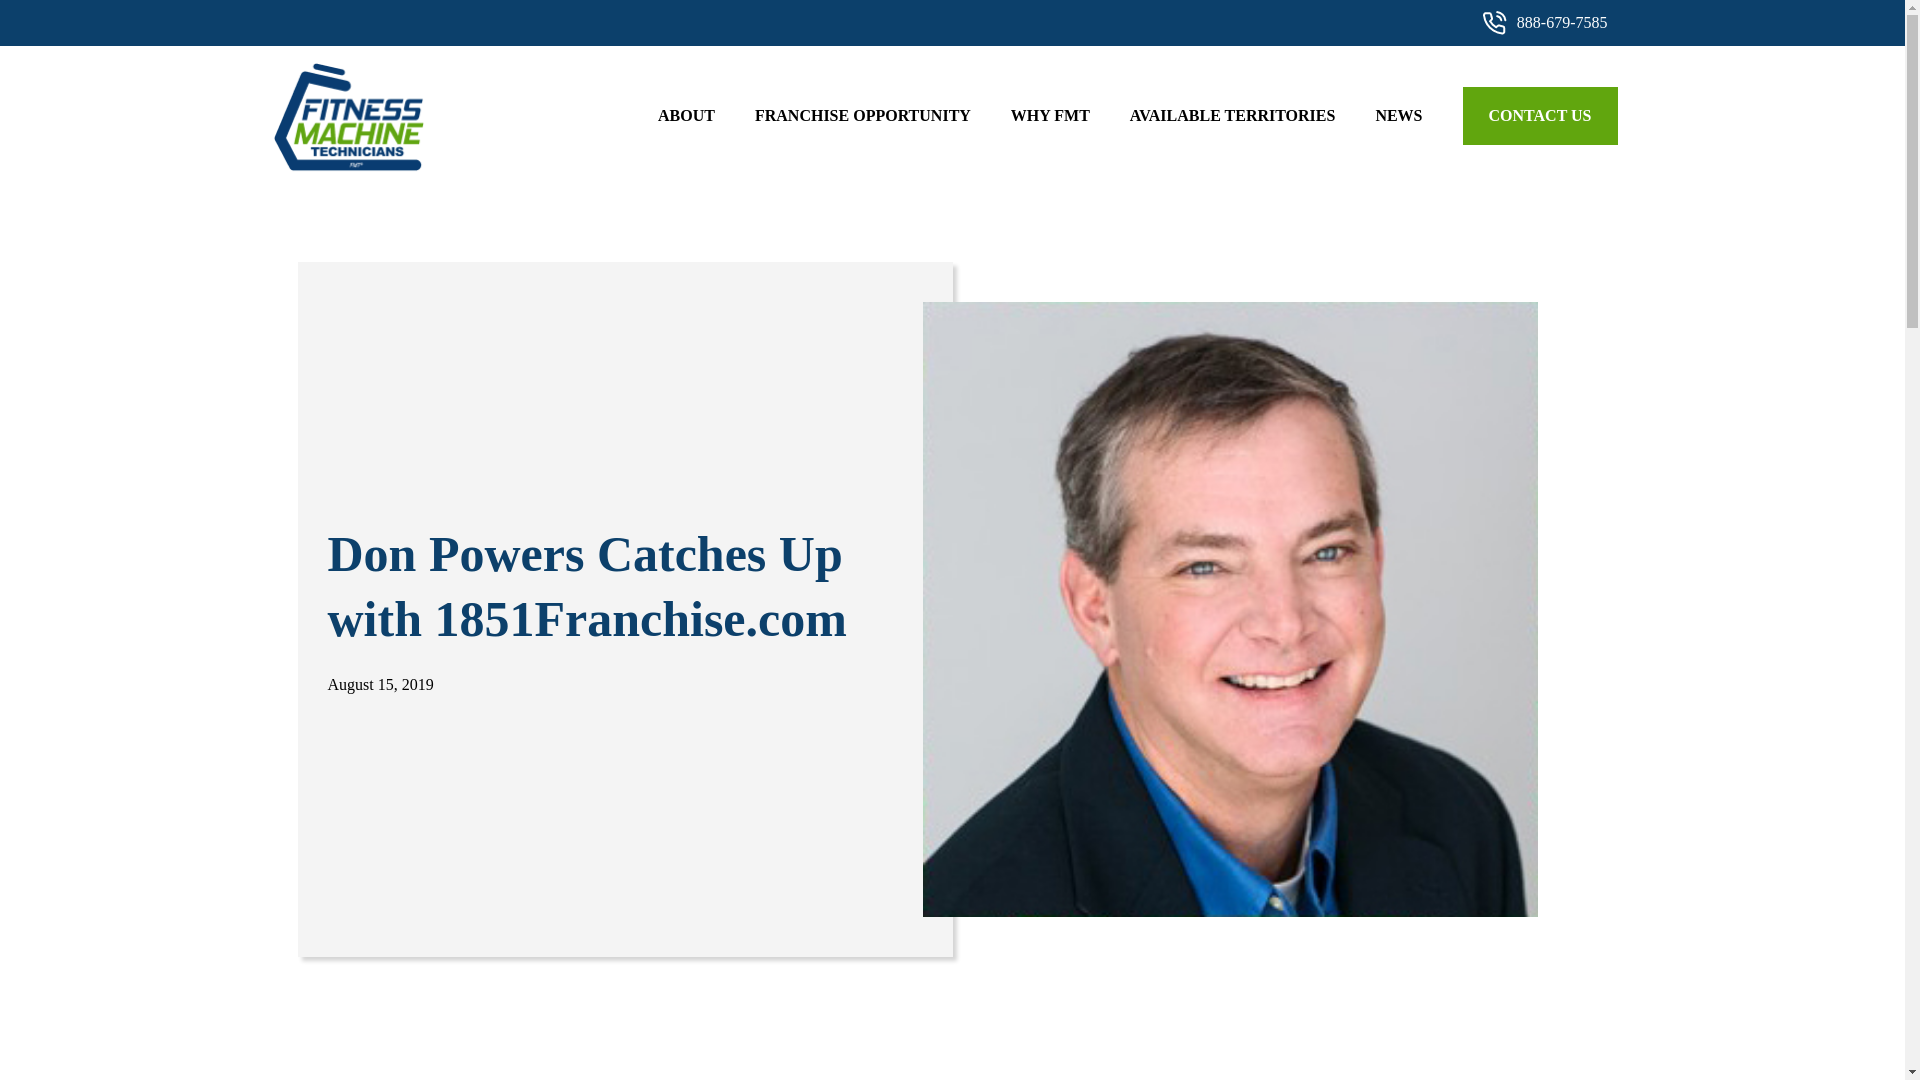 The height and width of the screenshot is (1080, 1920). I want to click on WHY FMT, so click(1050, 115).